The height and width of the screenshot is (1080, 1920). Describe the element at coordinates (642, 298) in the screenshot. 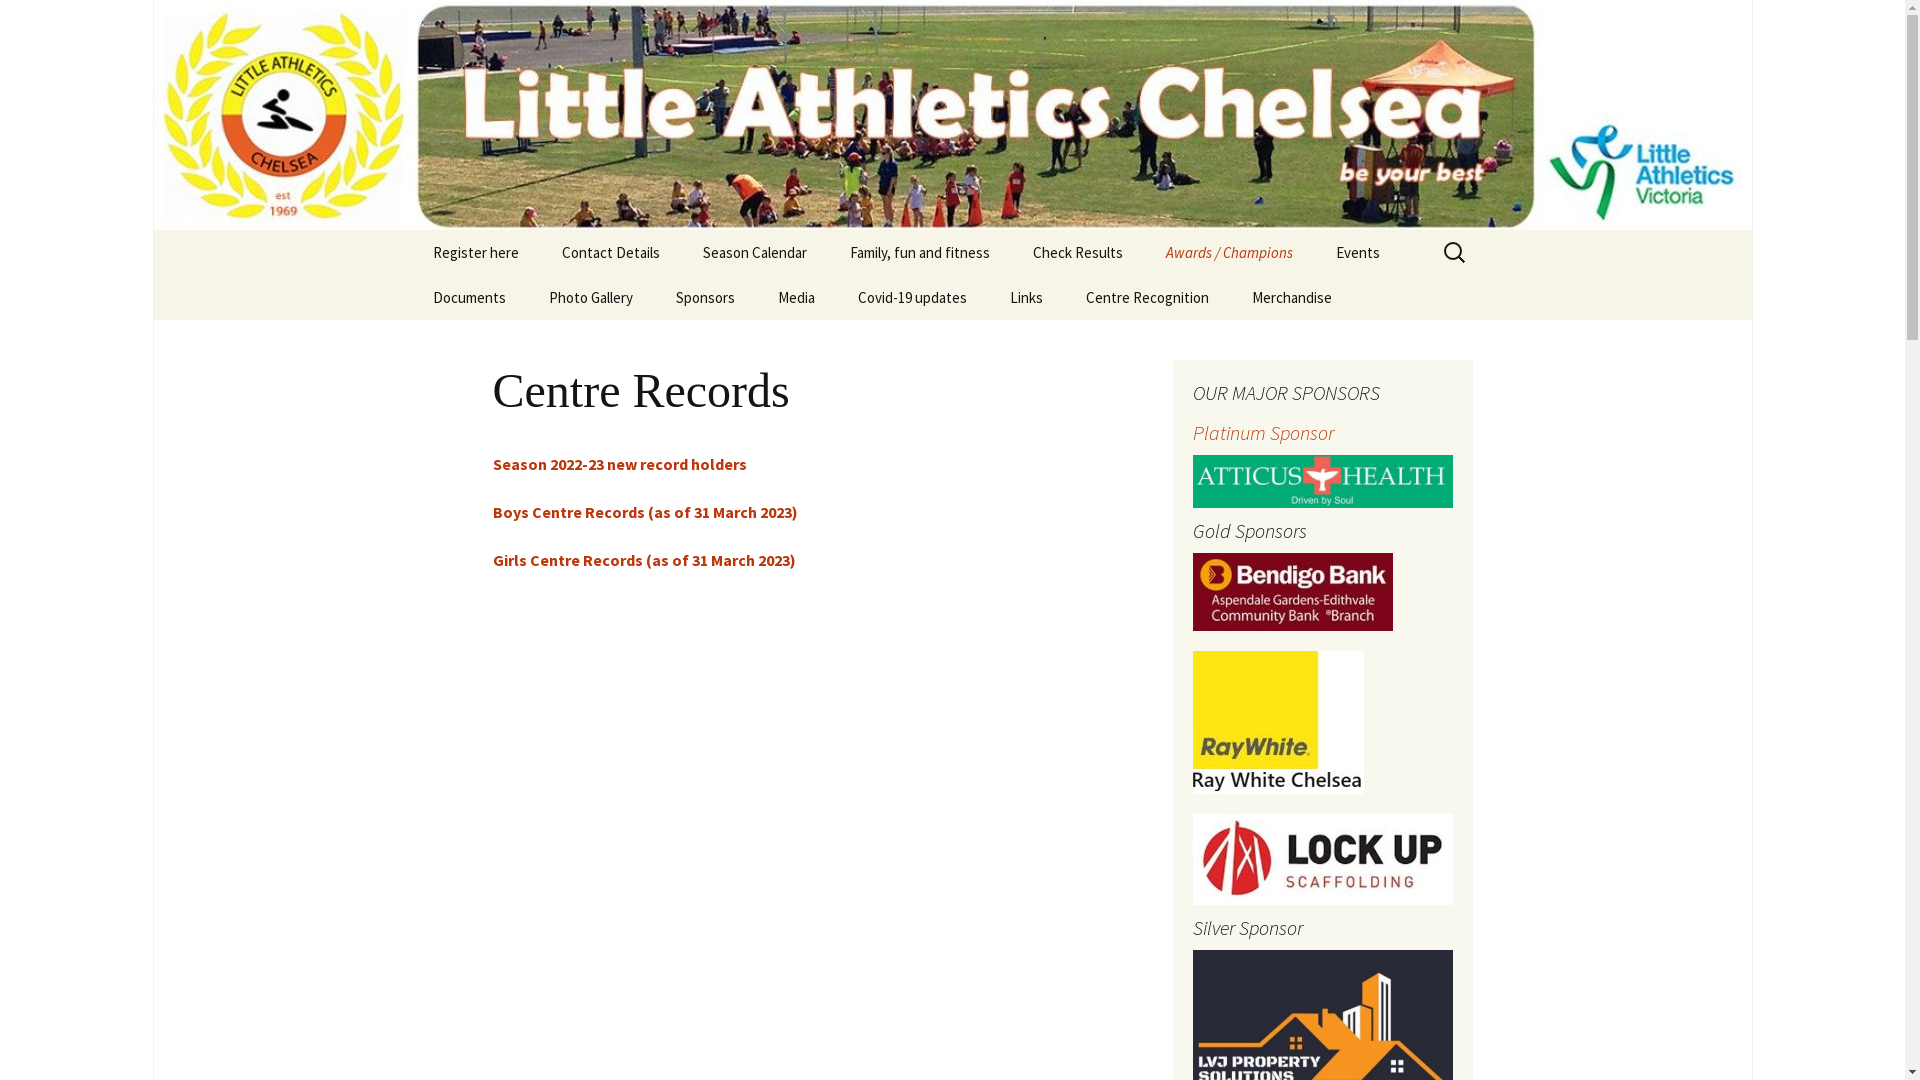

I see `Contact us` at that location.